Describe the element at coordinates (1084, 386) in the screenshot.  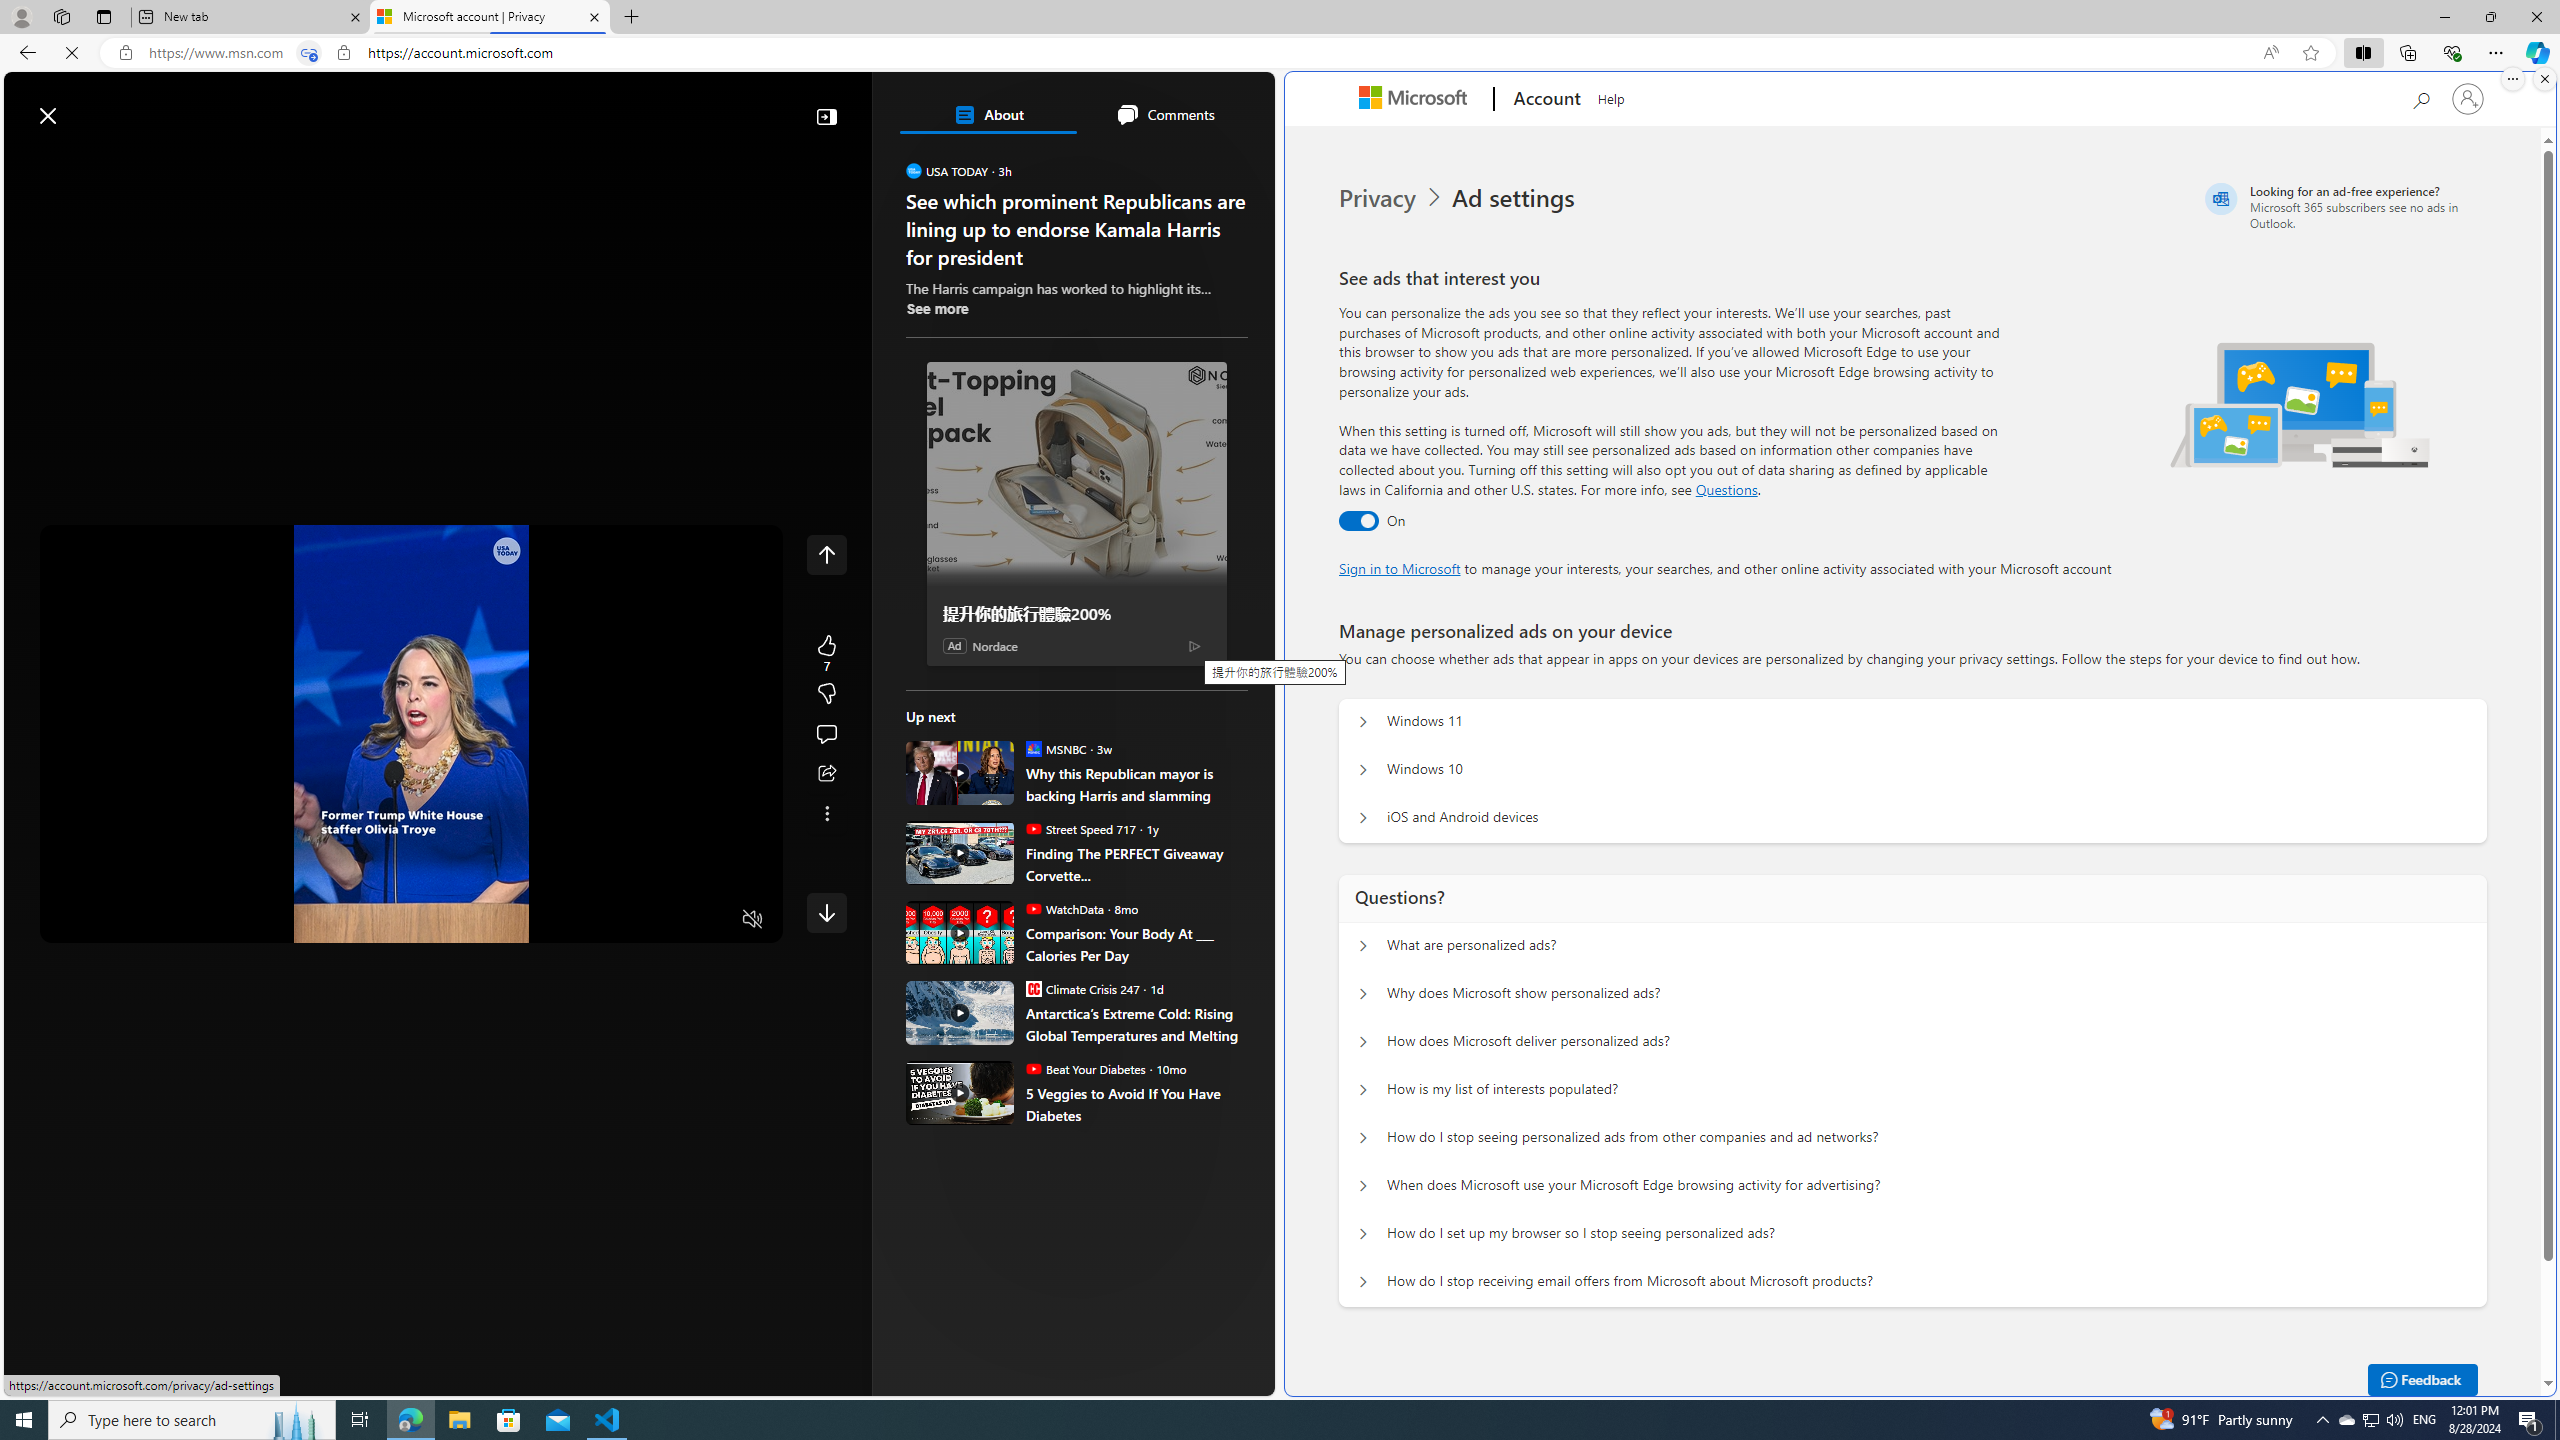
I see `Love dogs? We do, too.` at that location.